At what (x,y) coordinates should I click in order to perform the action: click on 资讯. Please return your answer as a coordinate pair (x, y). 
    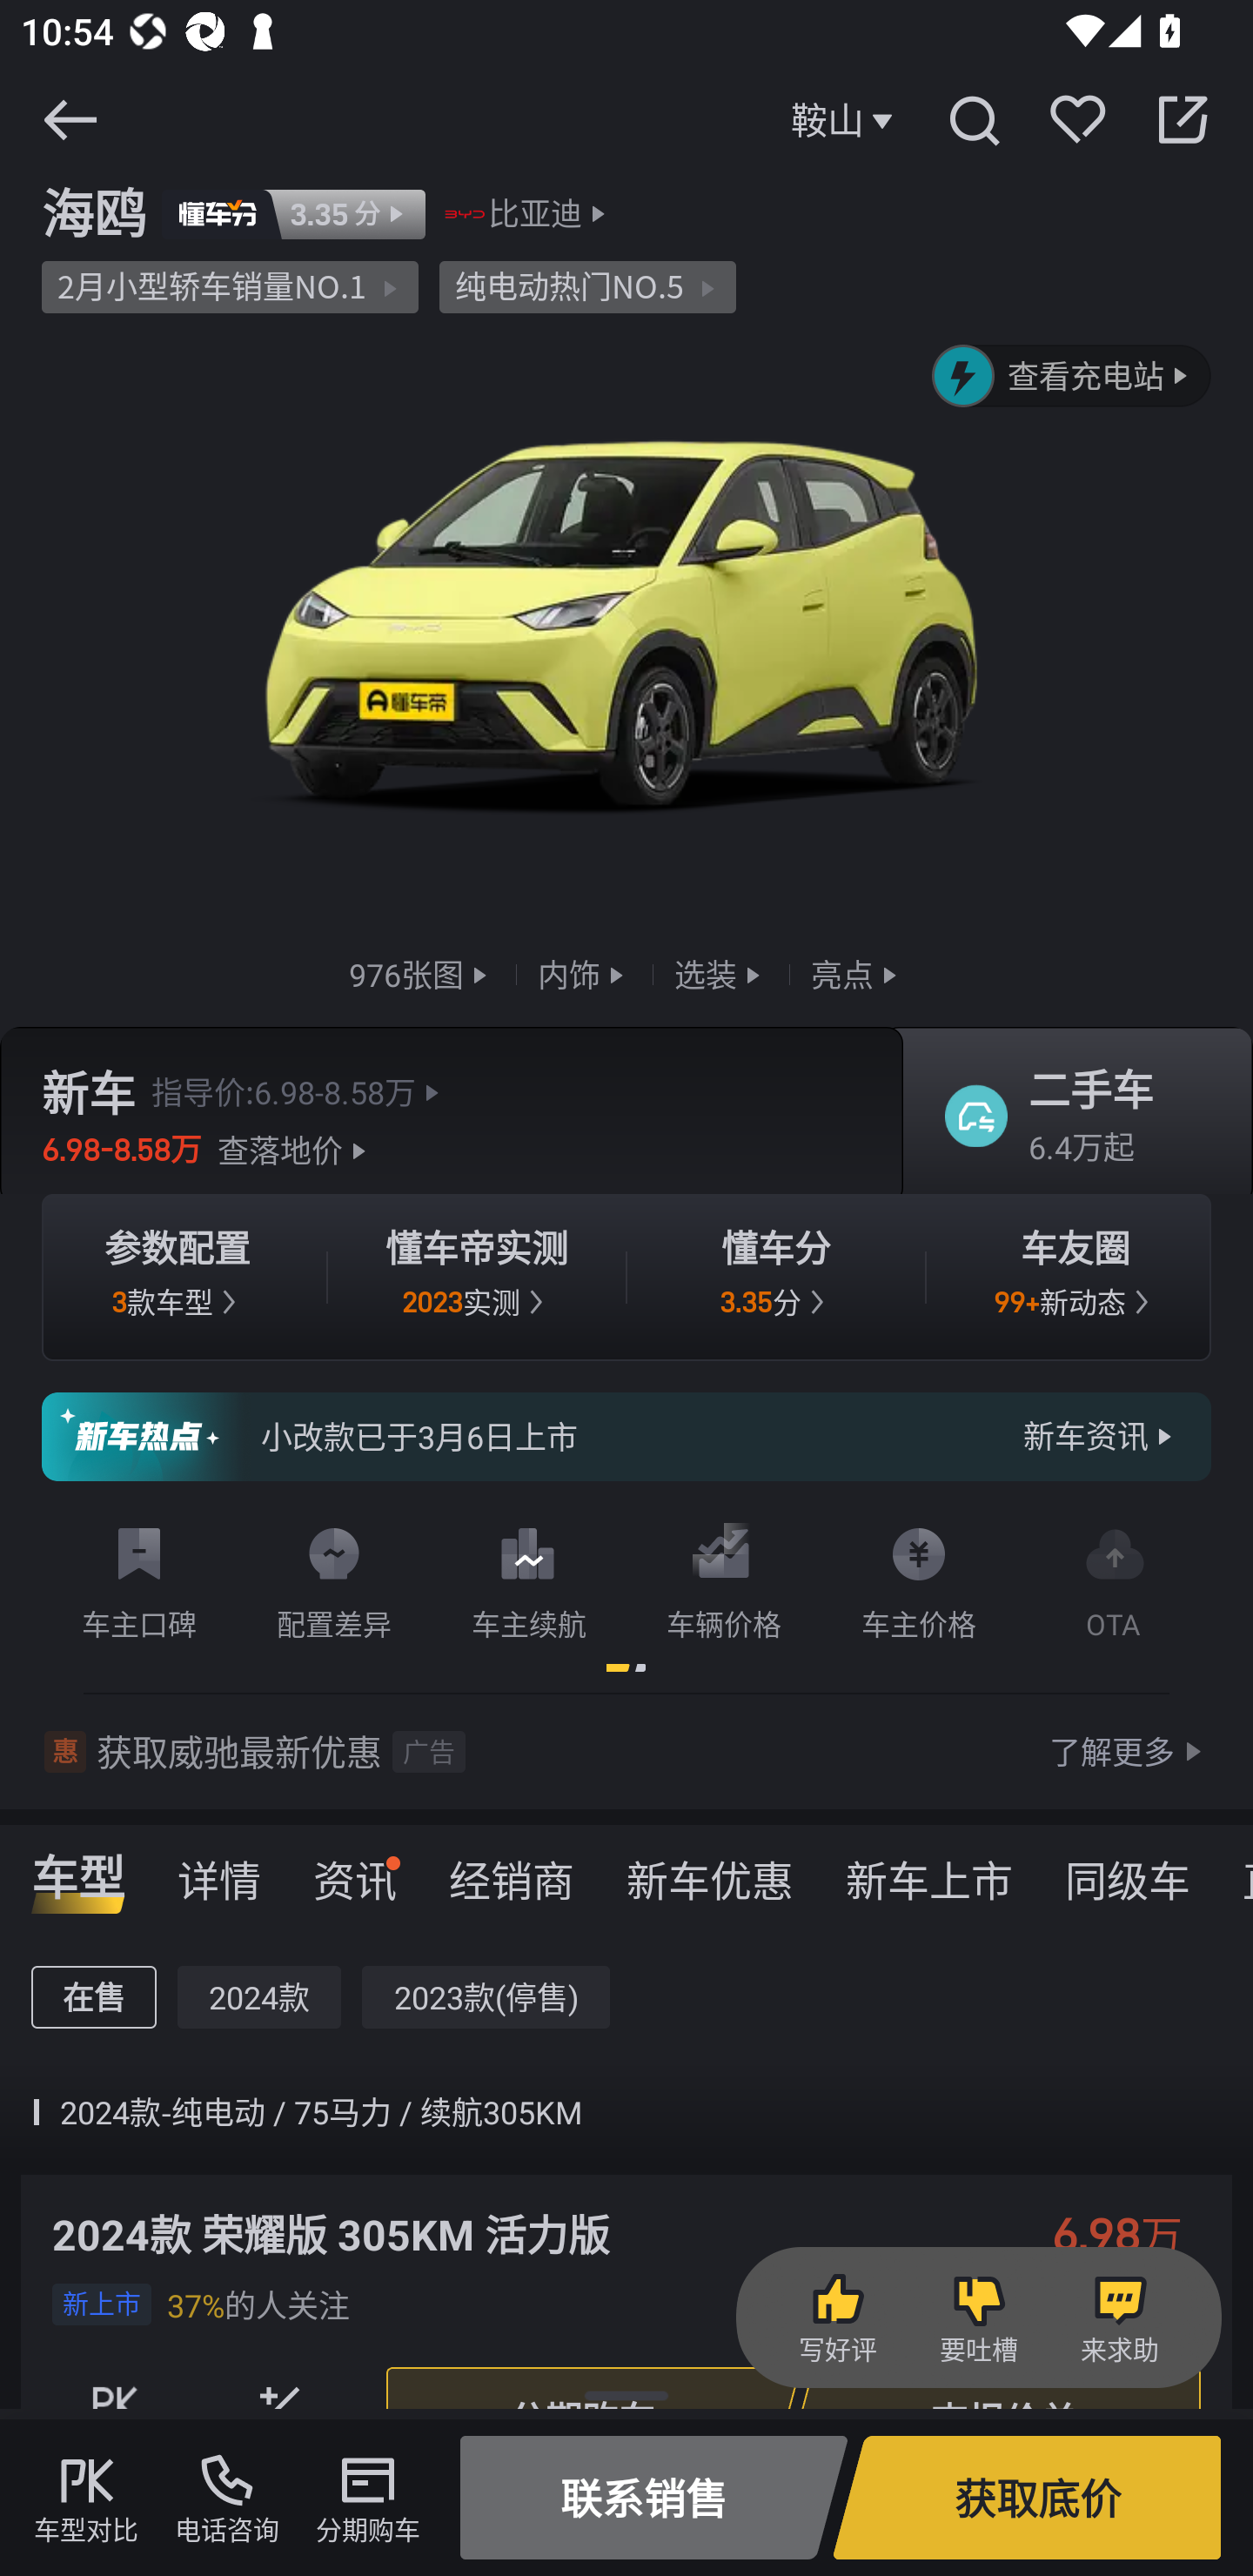
    Looking at the image, I should click on (355, 1869).